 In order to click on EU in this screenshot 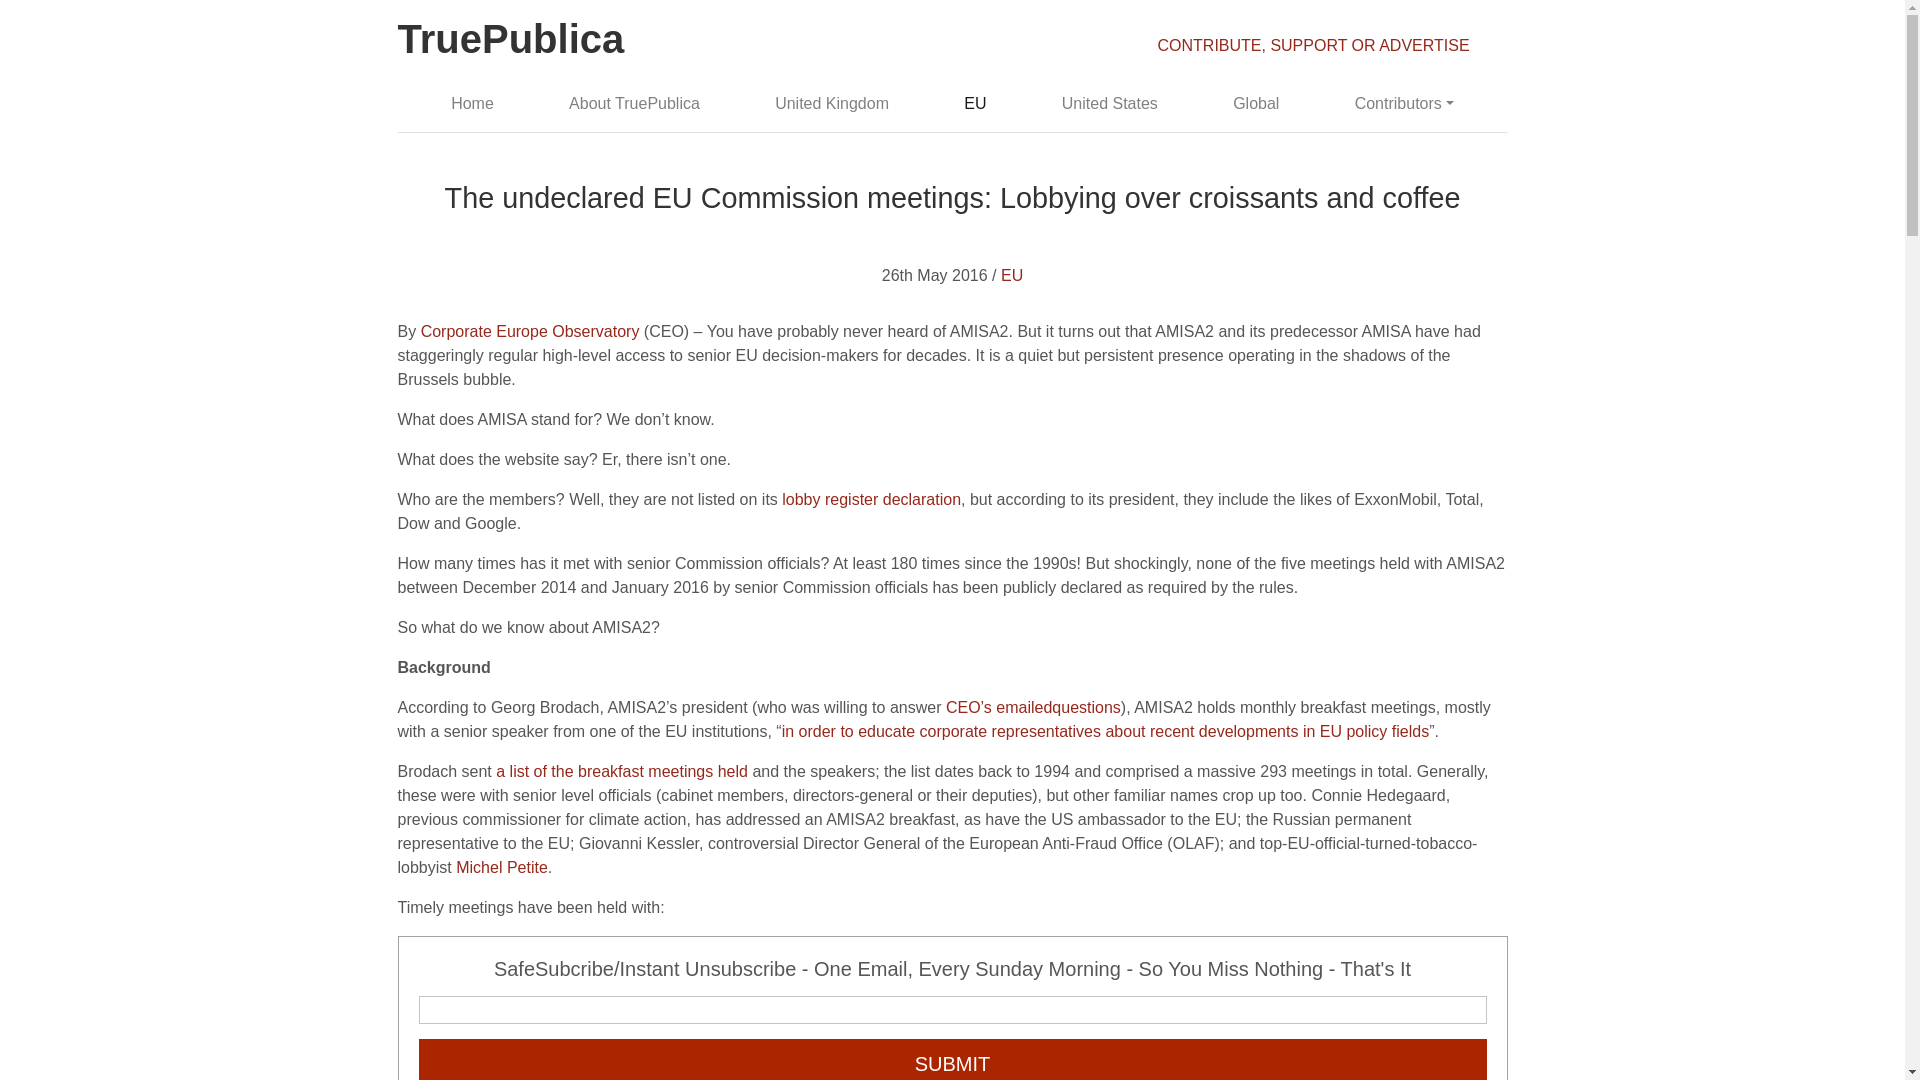, I will do `click(1012, 275)`.